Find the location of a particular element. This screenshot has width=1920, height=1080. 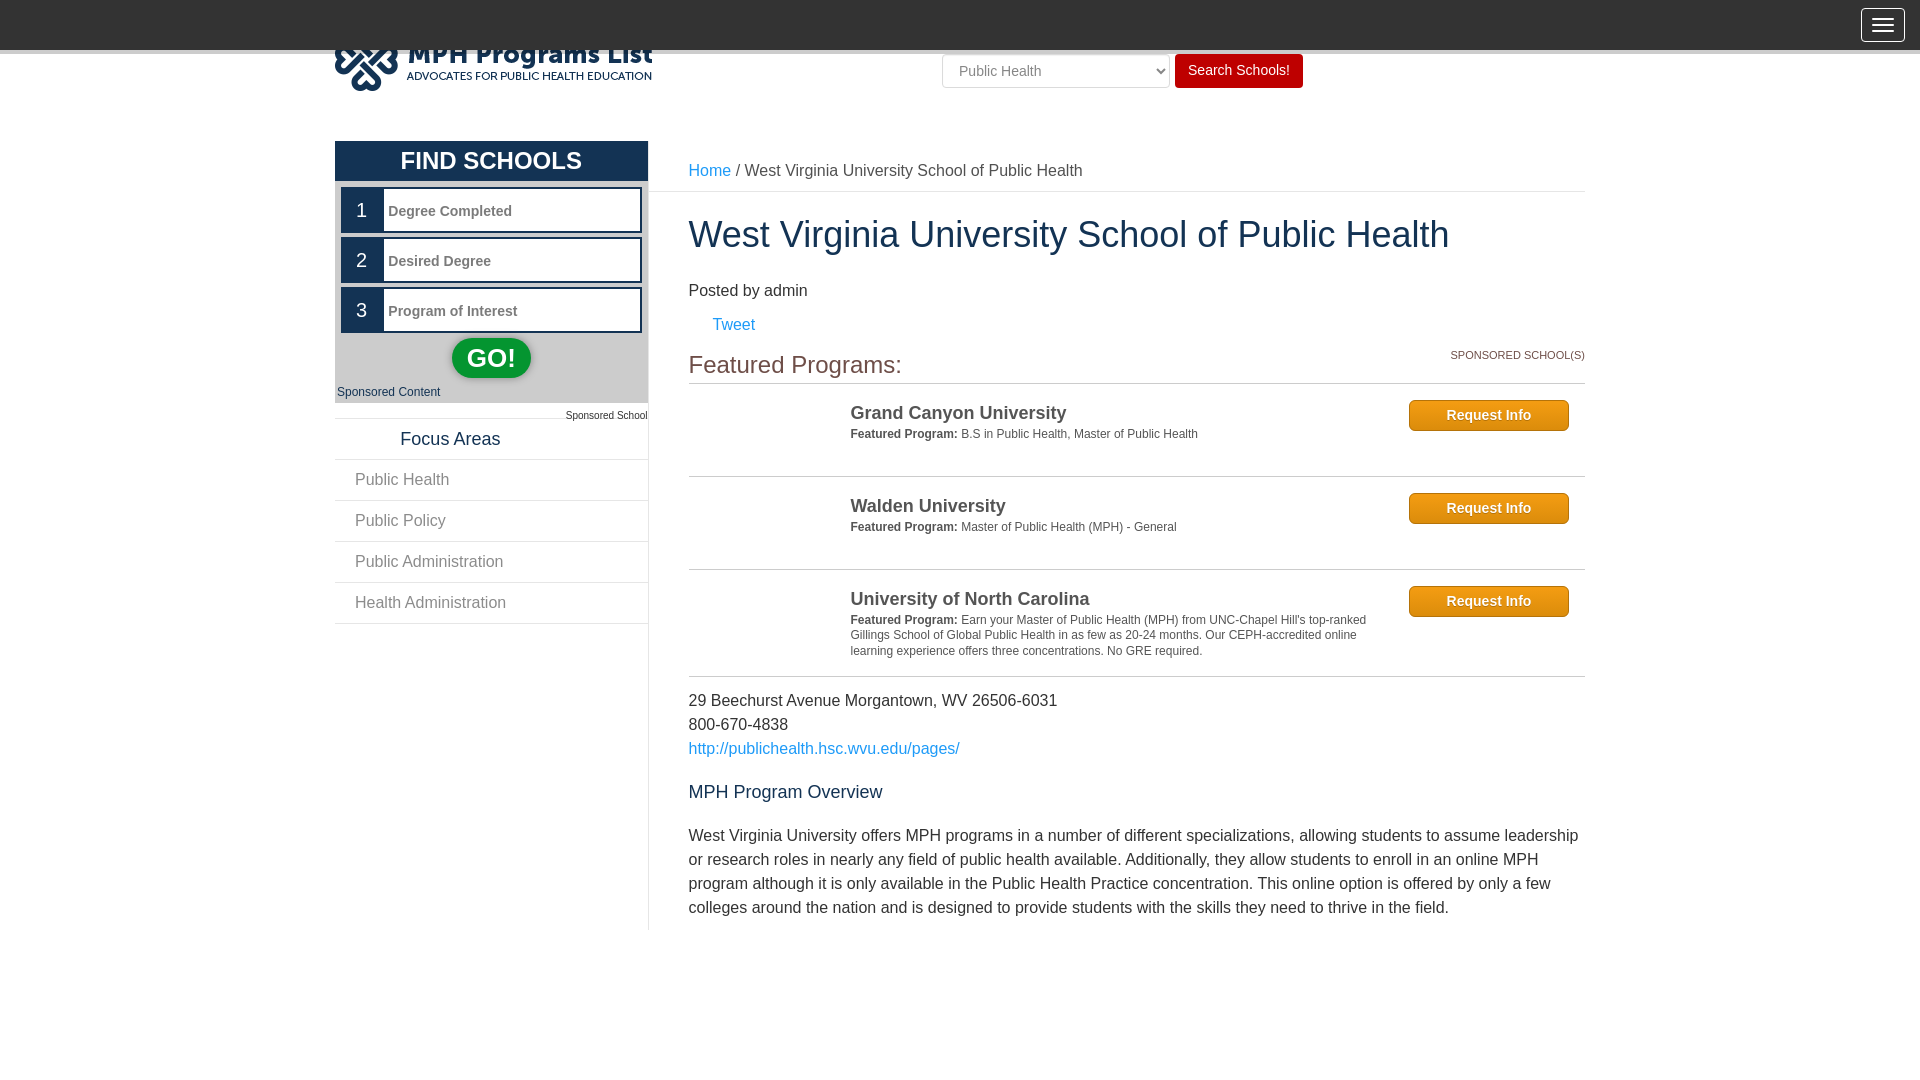

Home is located at coordinates (709, 170).